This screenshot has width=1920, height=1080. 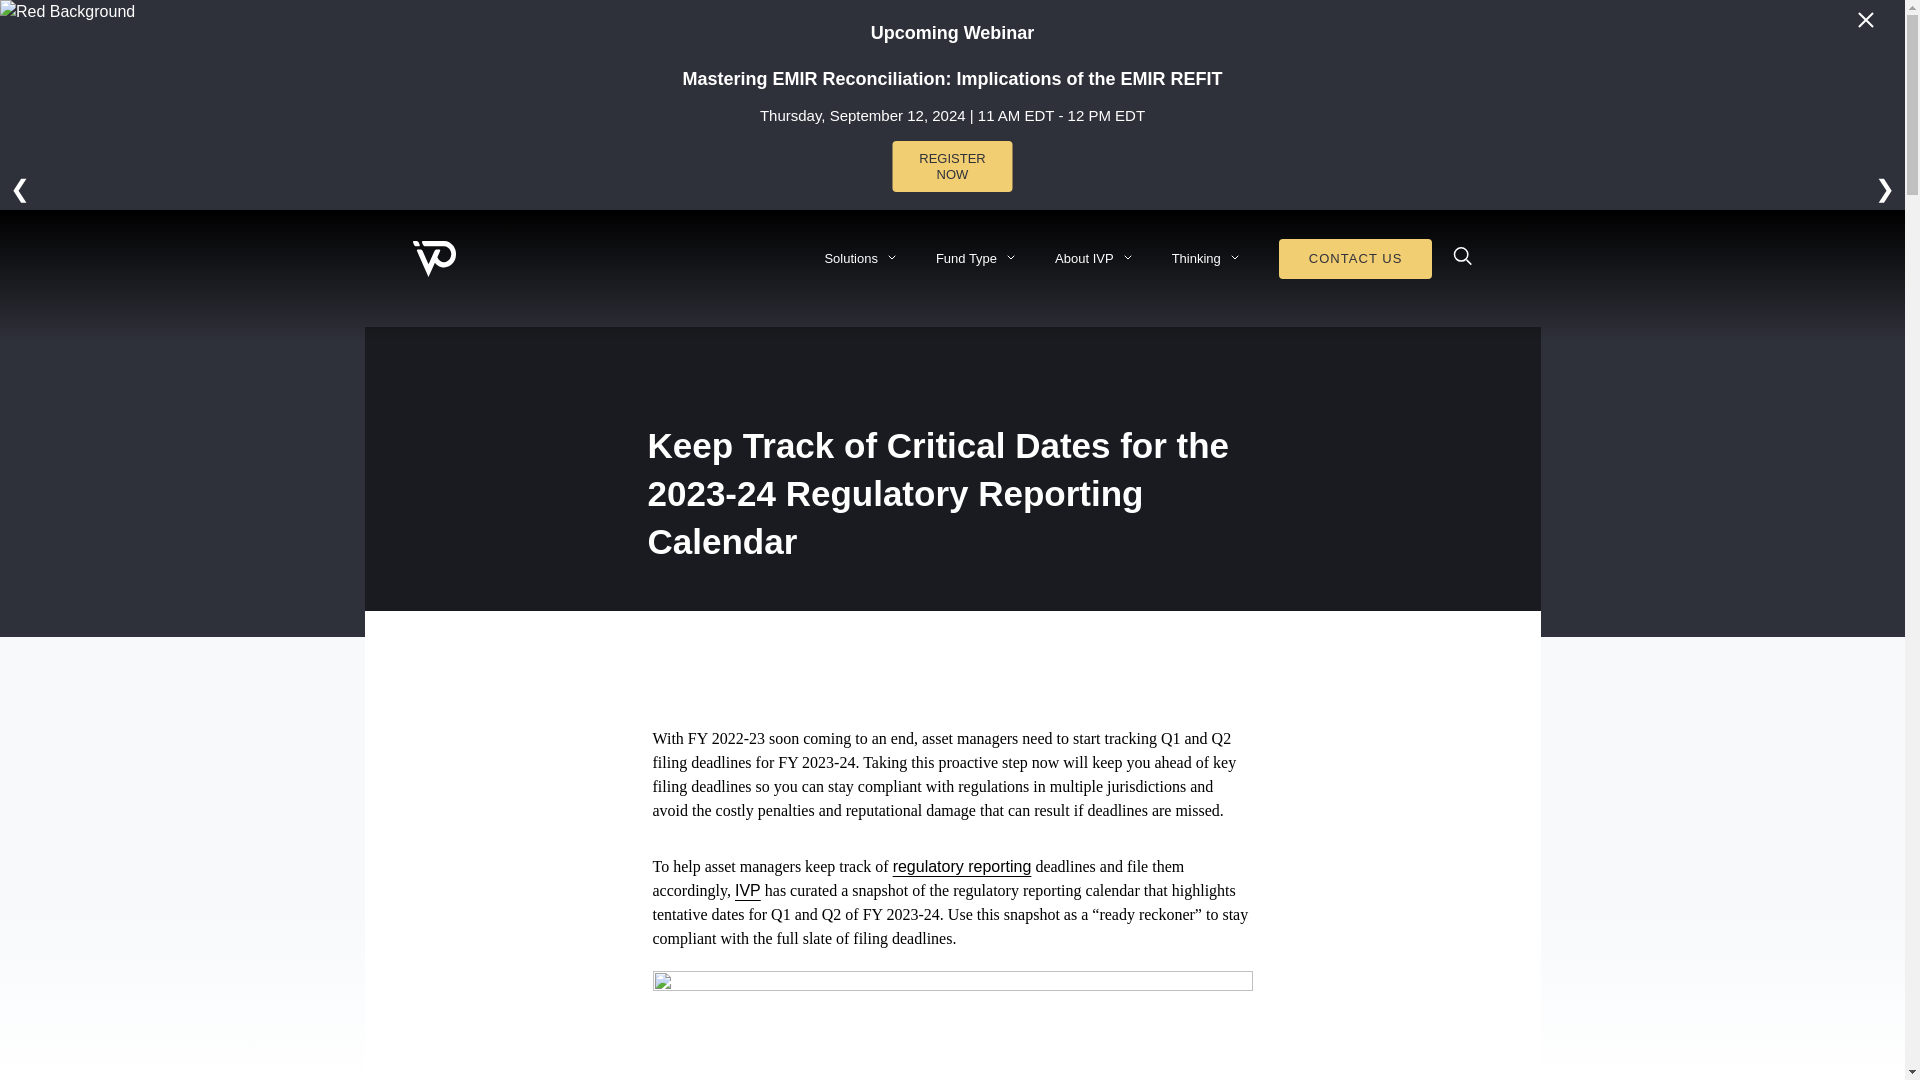 I want to click on IVP, so click(x=748, y=890).